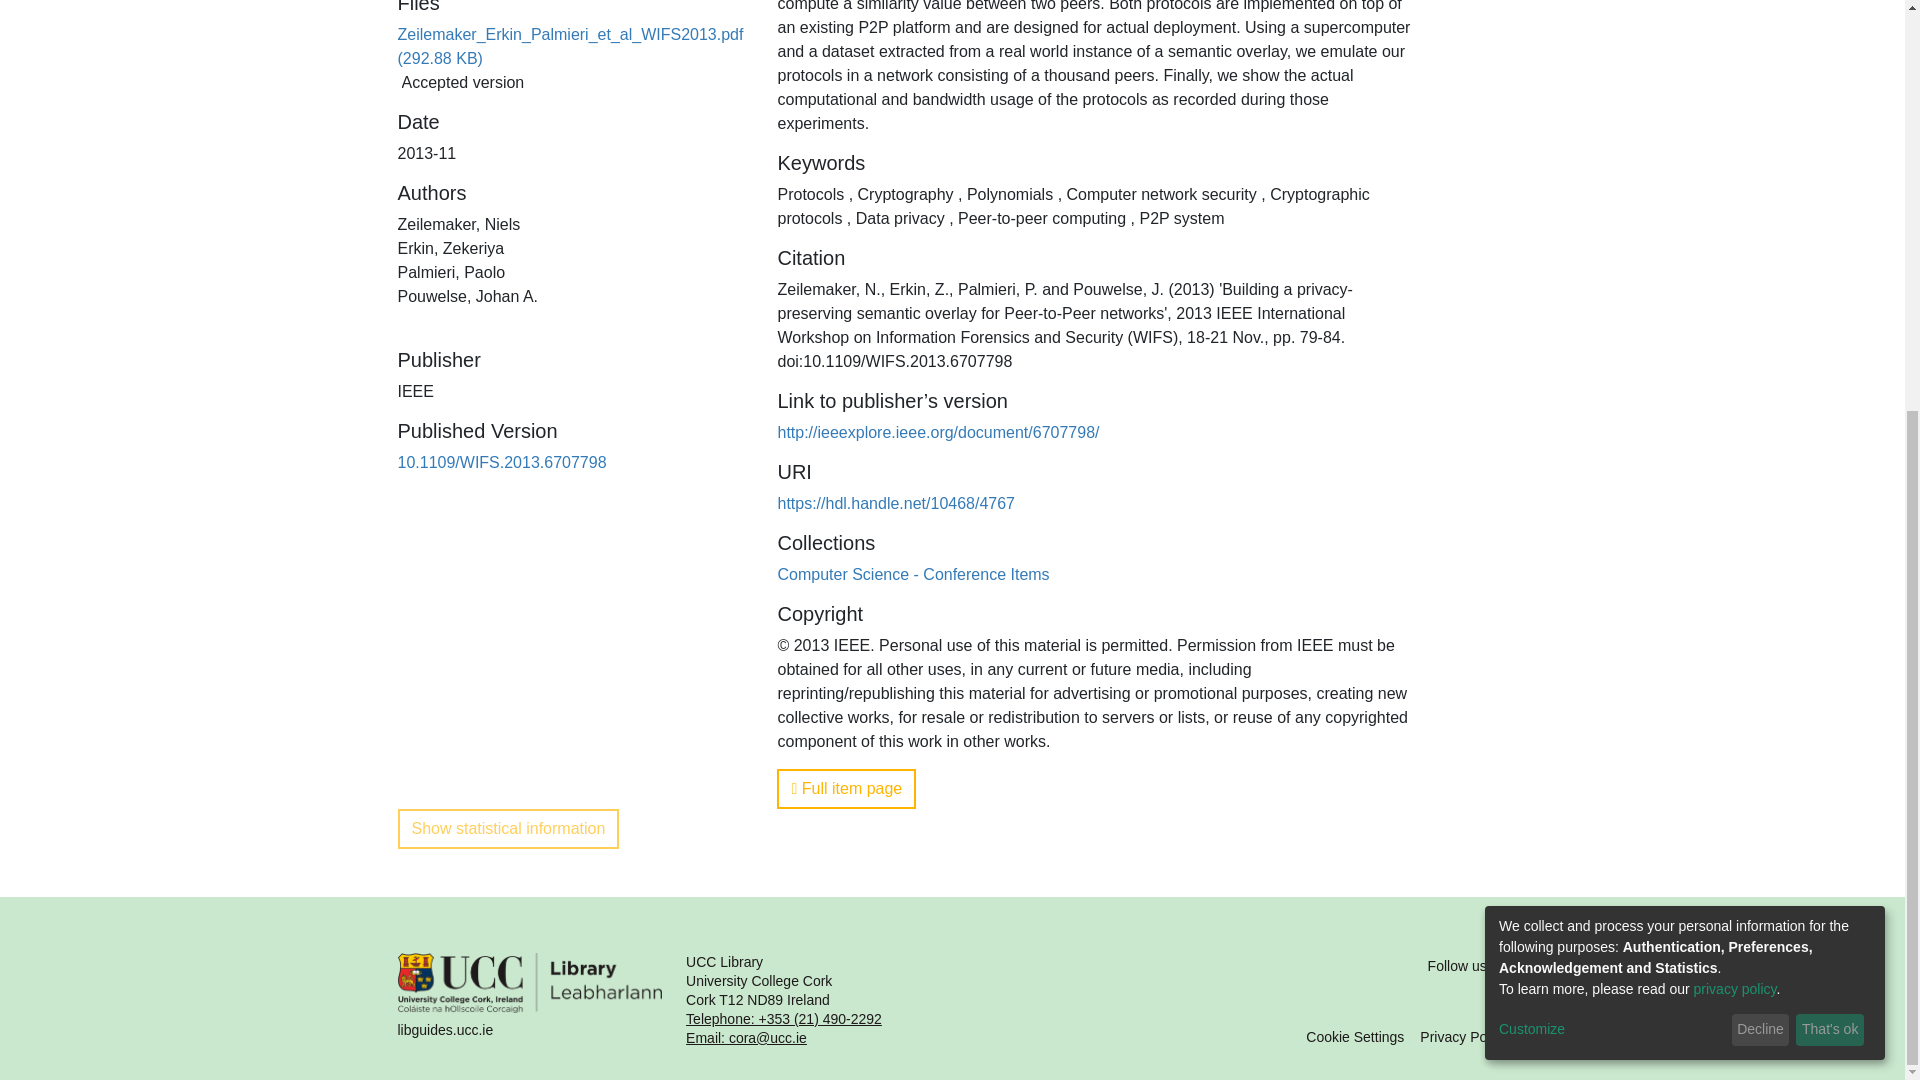  Describe the element at coordinates (1612, 375) in the screenshot. I see `Customize` at that location.